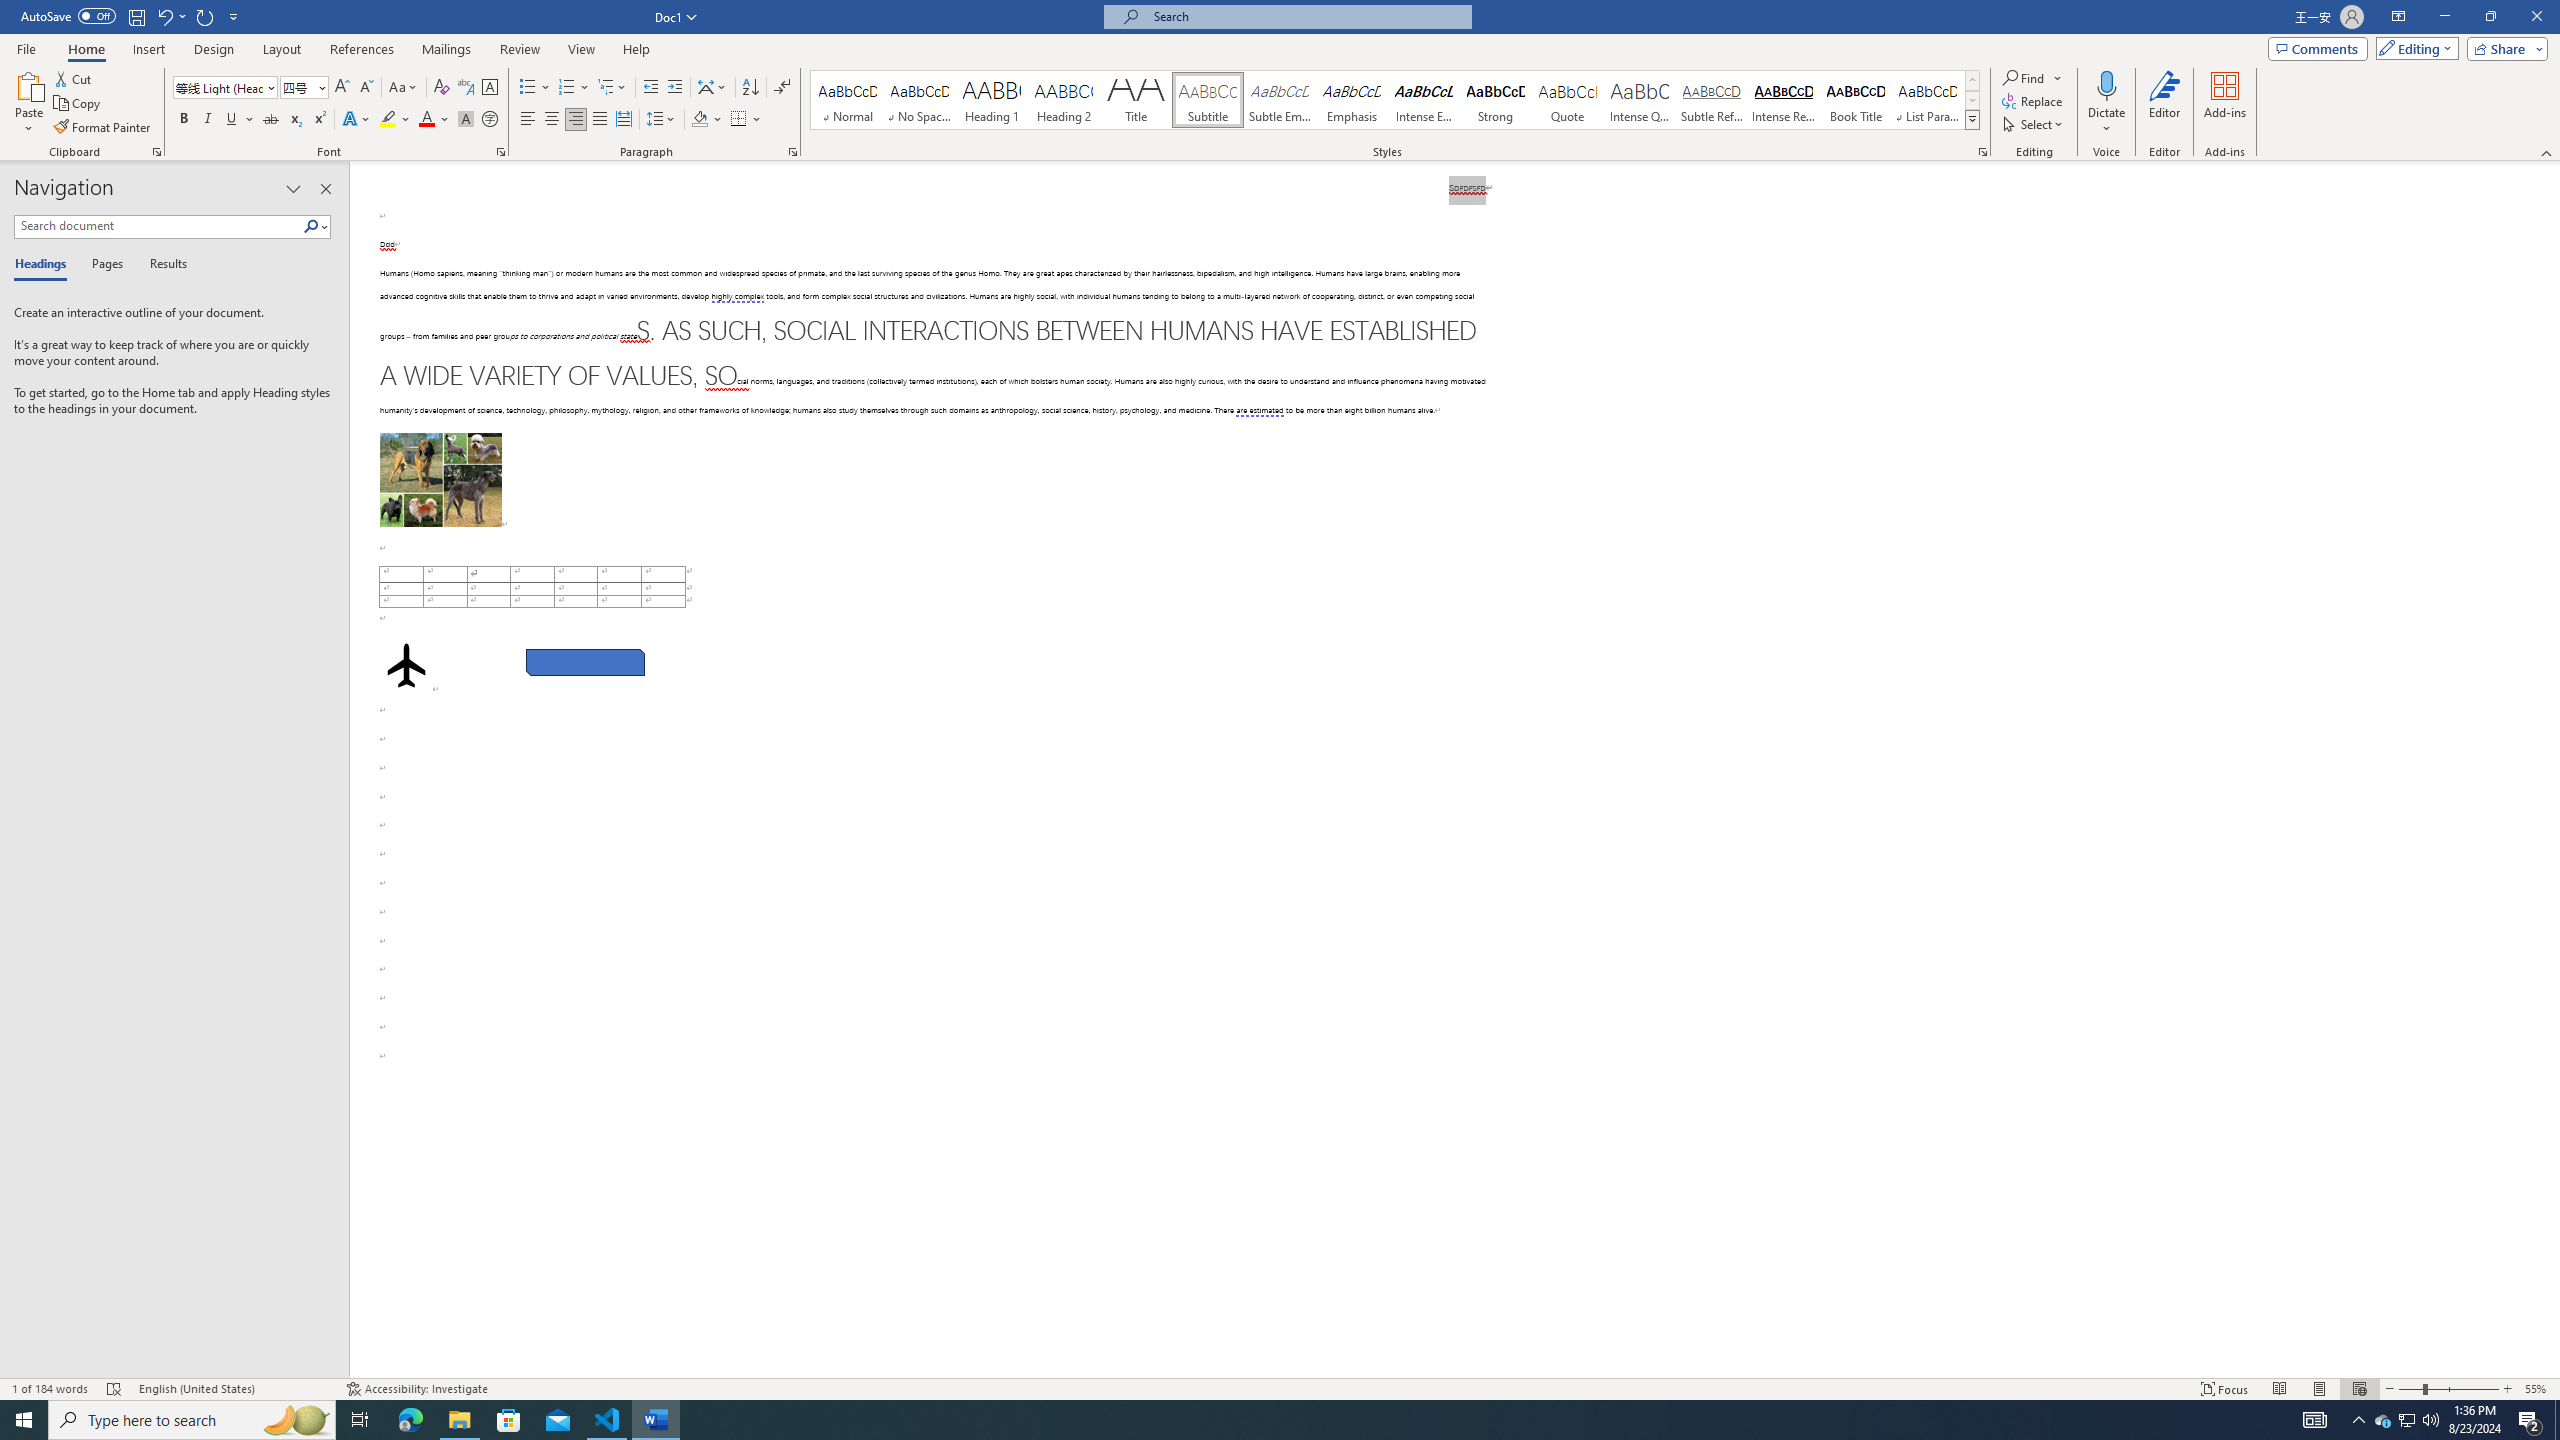 The width and height of the screenshot is (2560, 1440). What do you see at coordinates (156, 152) in the screenshot?
I see `Office Clipboard...` at bounding box center [156, 152].